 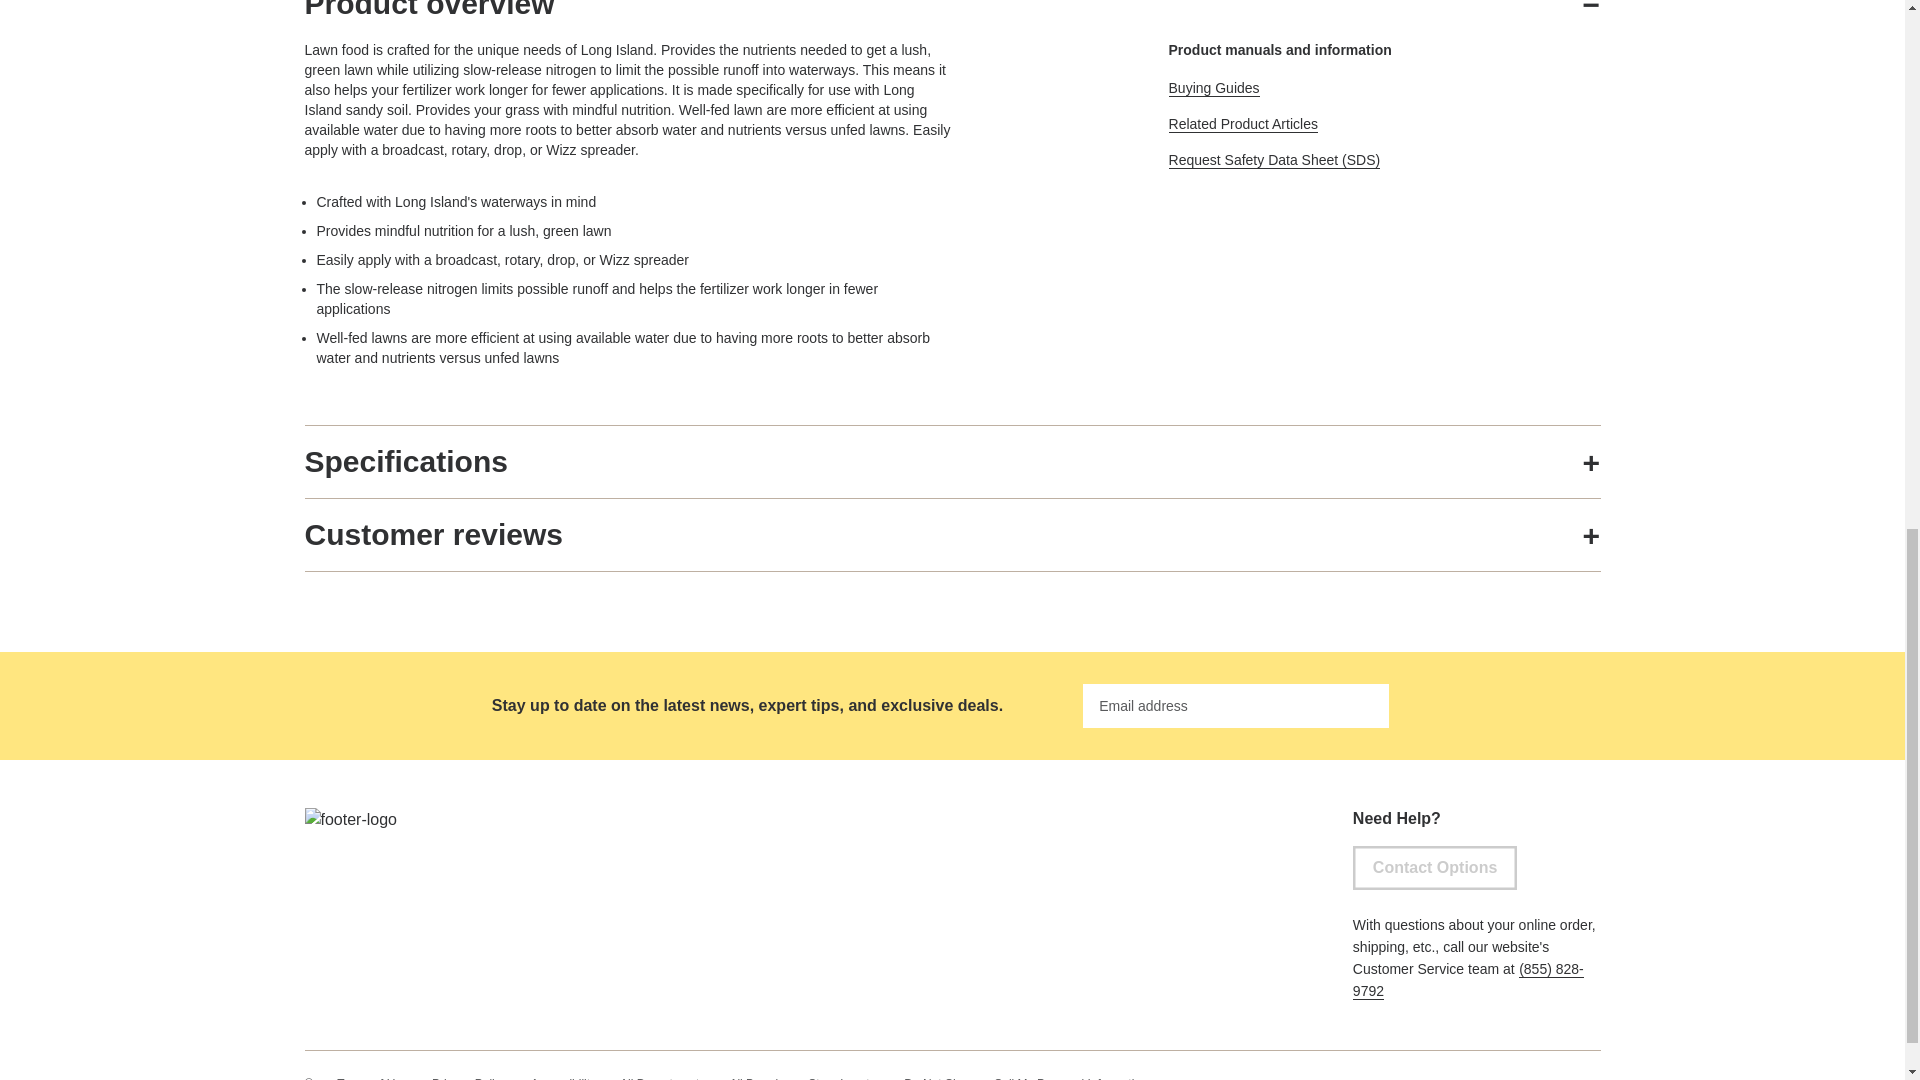 What do you see at coordinates (1243, 124) in the screenshot?
I see `Related Product Articles` at bounding box center [1243, 124].